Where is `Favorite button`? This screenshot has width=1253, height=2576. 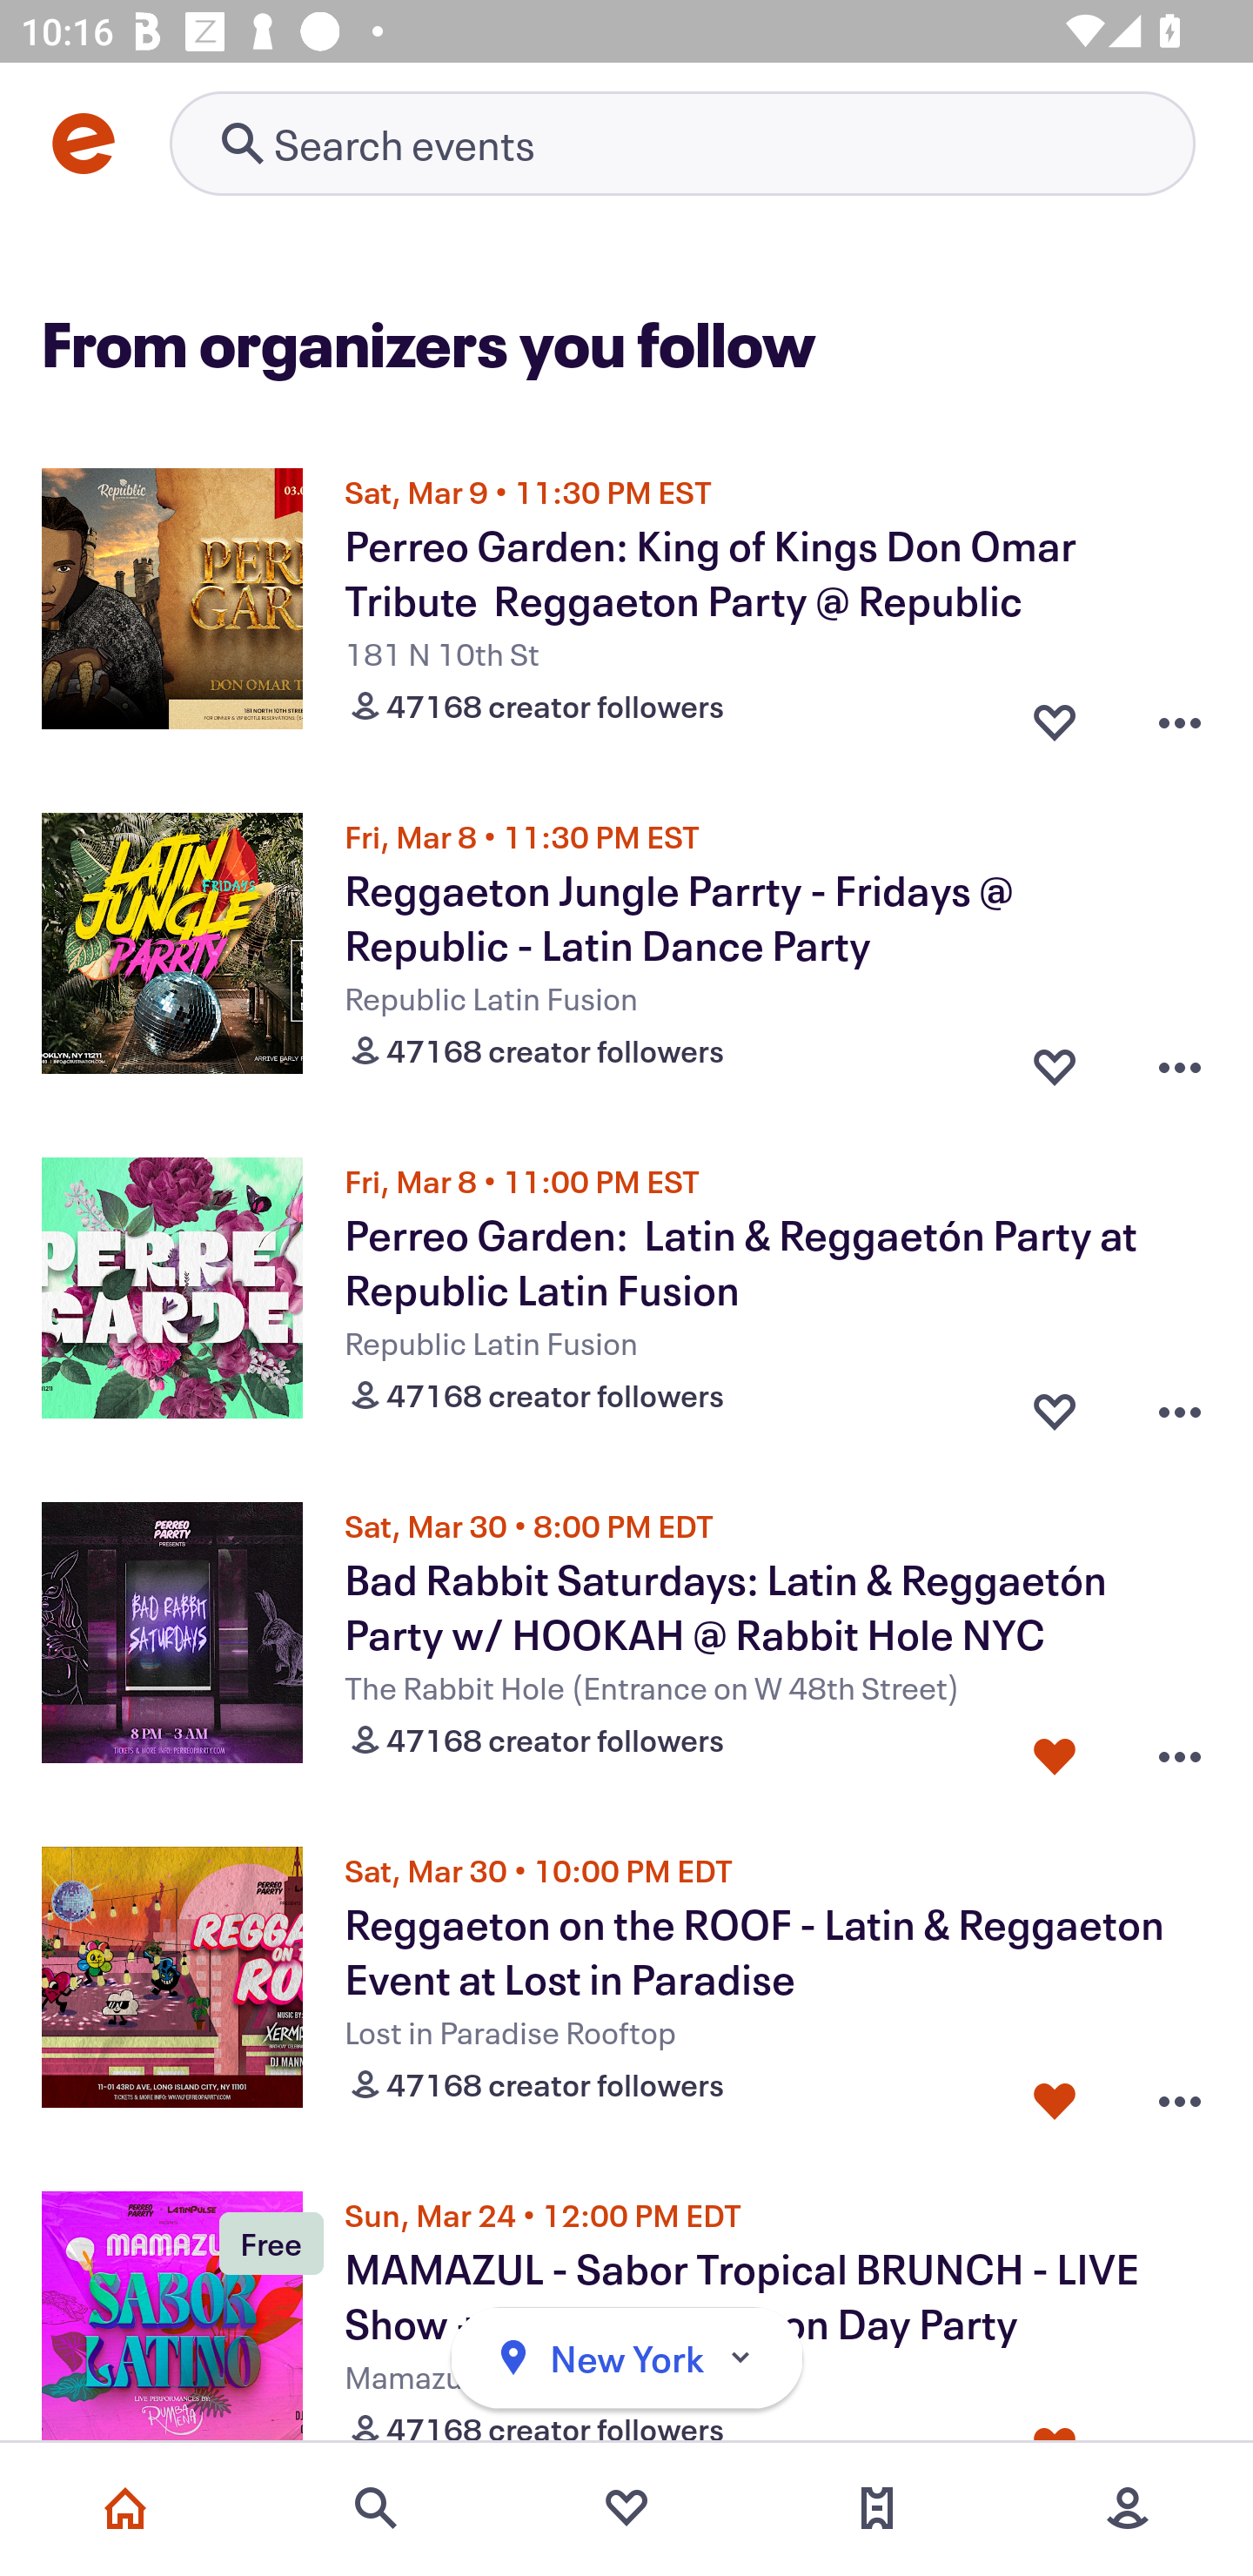
Favorite button is located at coordinates (1055, 1060).